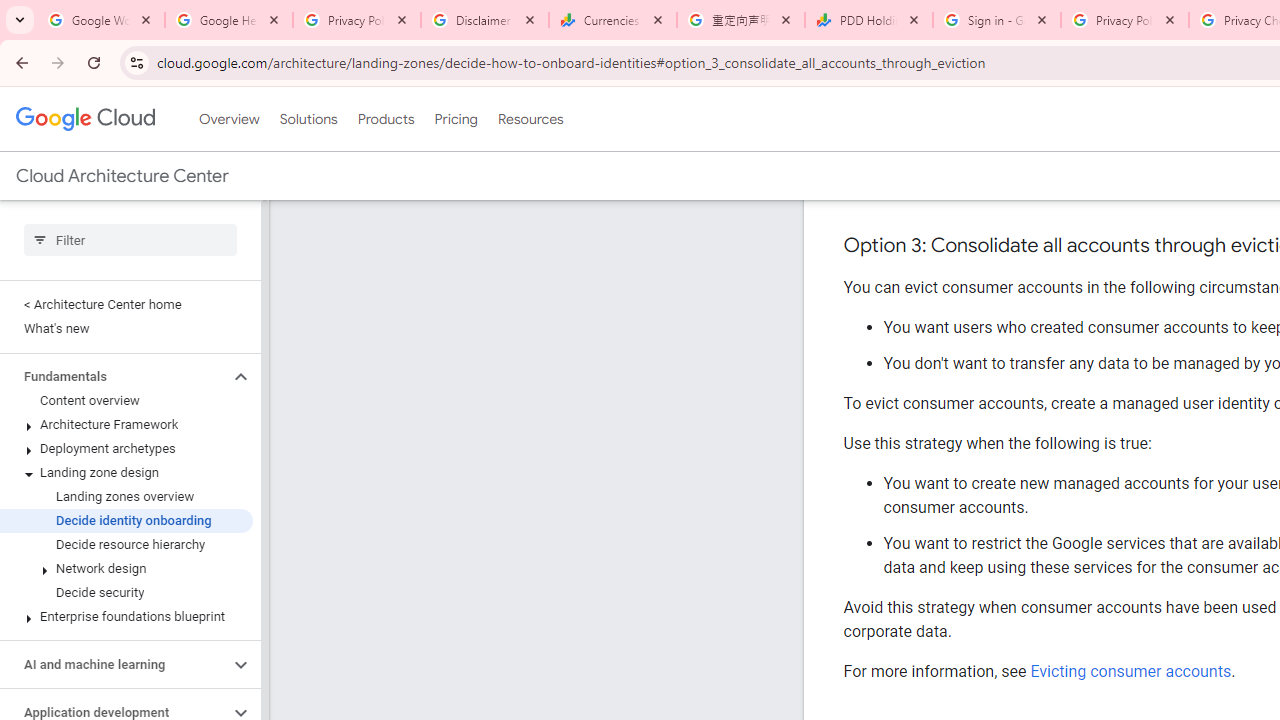 The width and height of the screenshot is (1280, 720). I want to click on Network design, so click(126, 569).